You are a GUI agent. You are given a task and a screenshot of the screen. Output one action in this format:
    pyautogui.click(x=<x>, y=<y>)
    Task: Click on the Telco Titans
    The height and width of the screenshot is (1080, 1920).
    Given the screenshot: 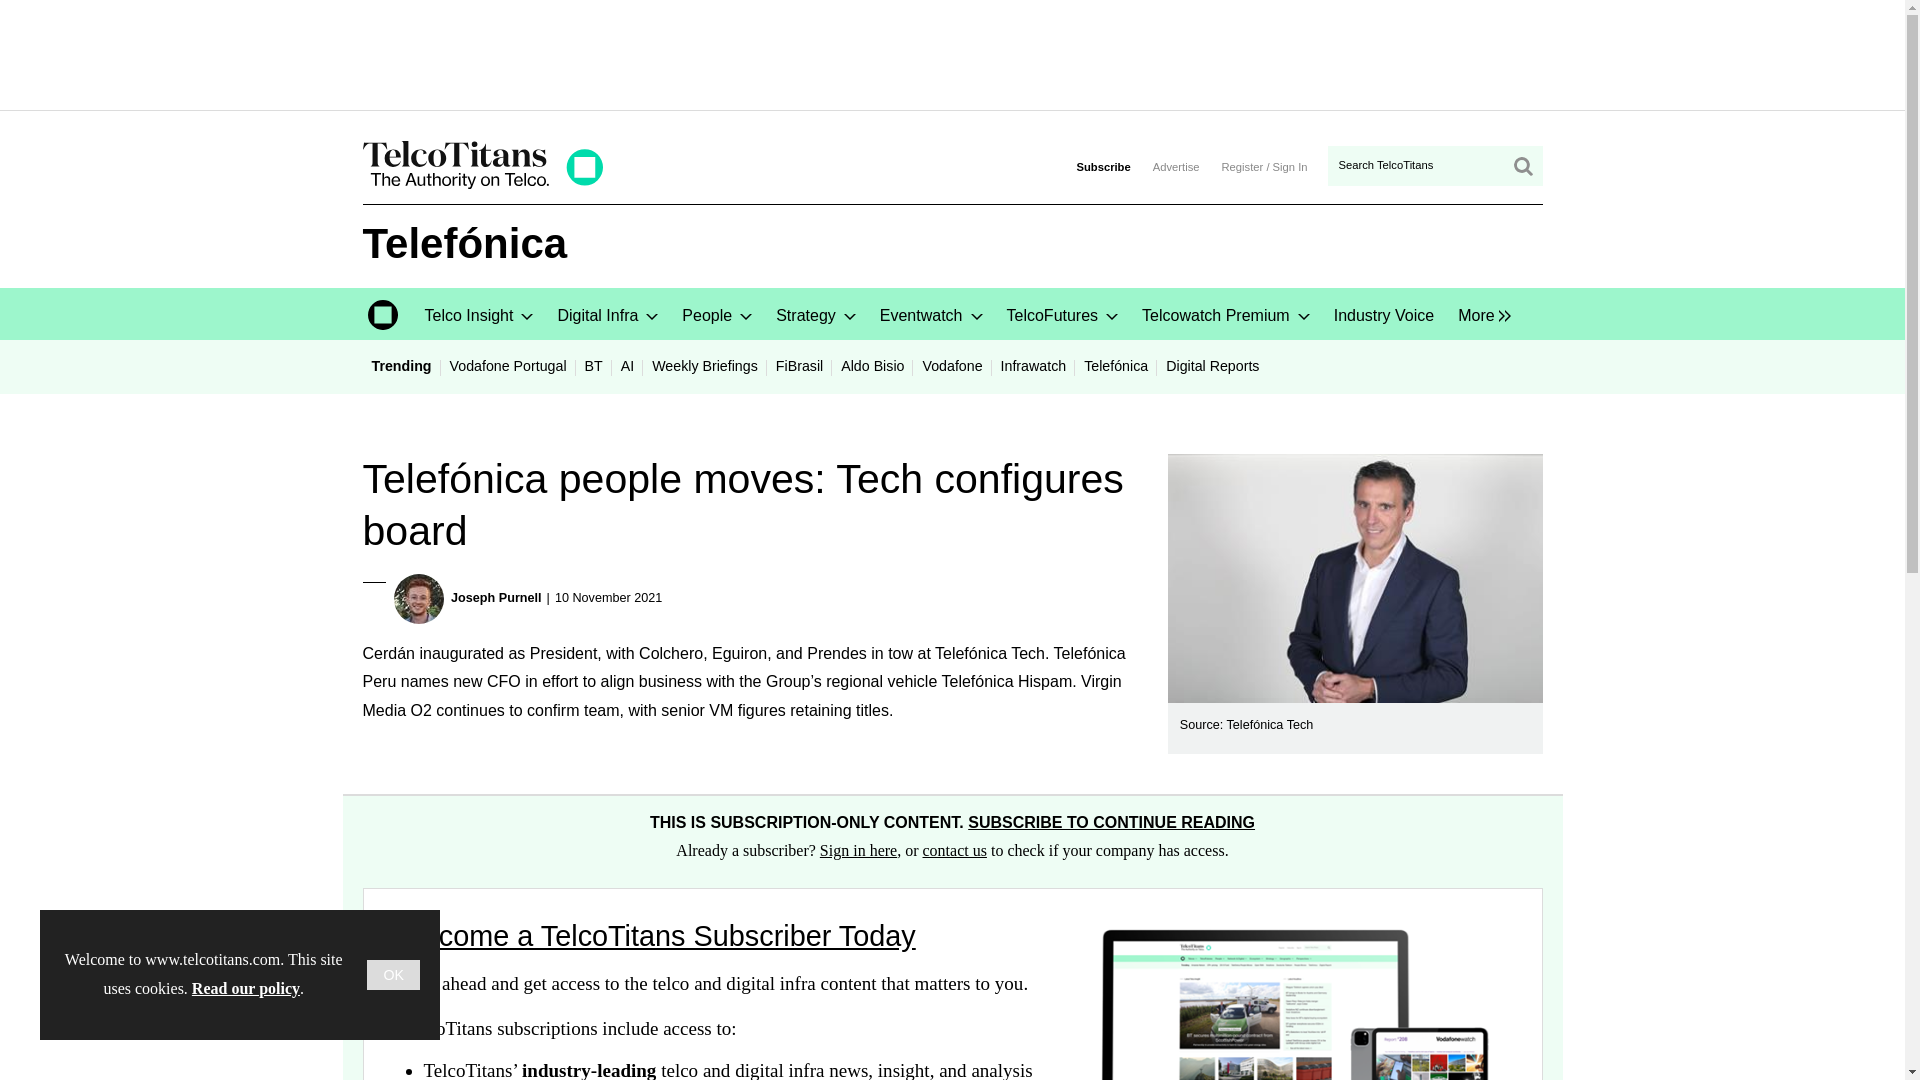 What is the action you would take?
    pyautogui.click(x=482, y=183)
    